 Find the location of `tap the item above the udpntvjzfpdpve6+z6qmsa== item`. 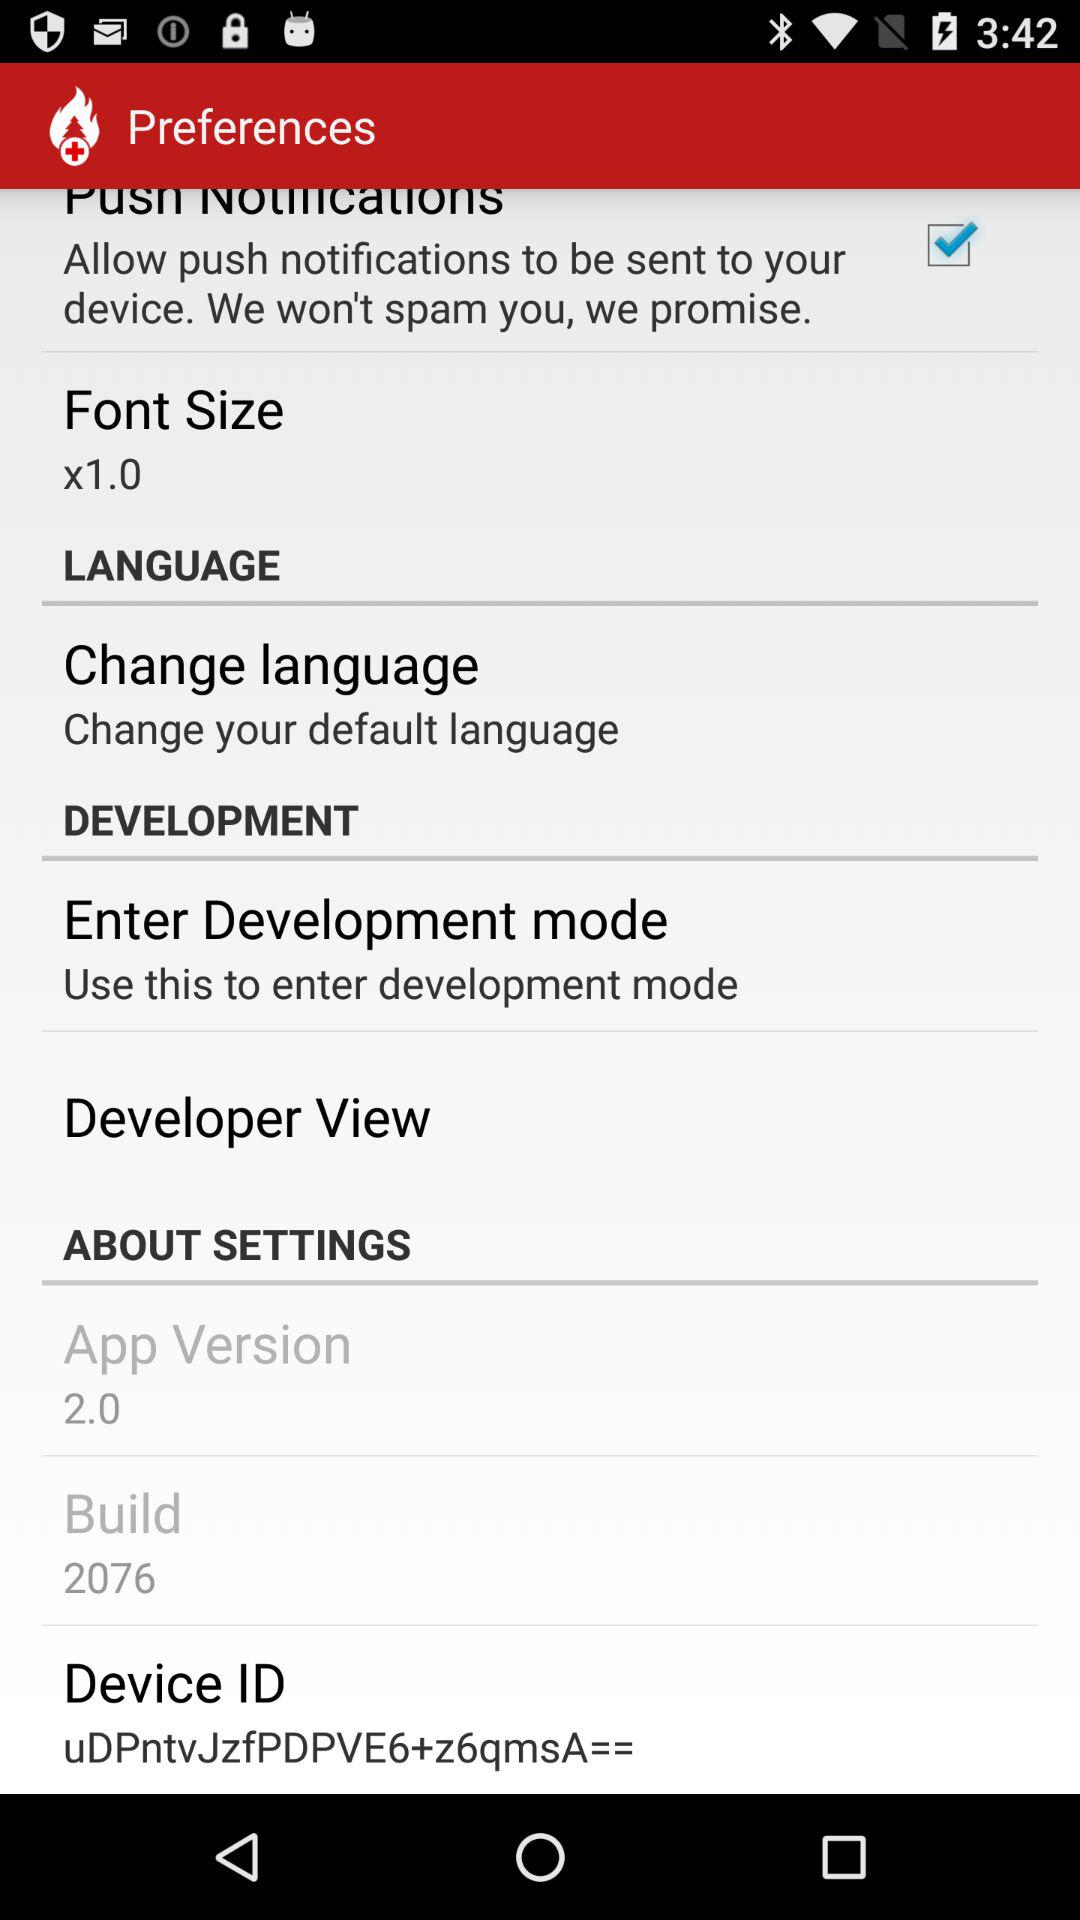

tap the item above the udpntvjzfpdpve6+z6qmsa== item is located at coordinates (174, 1680).